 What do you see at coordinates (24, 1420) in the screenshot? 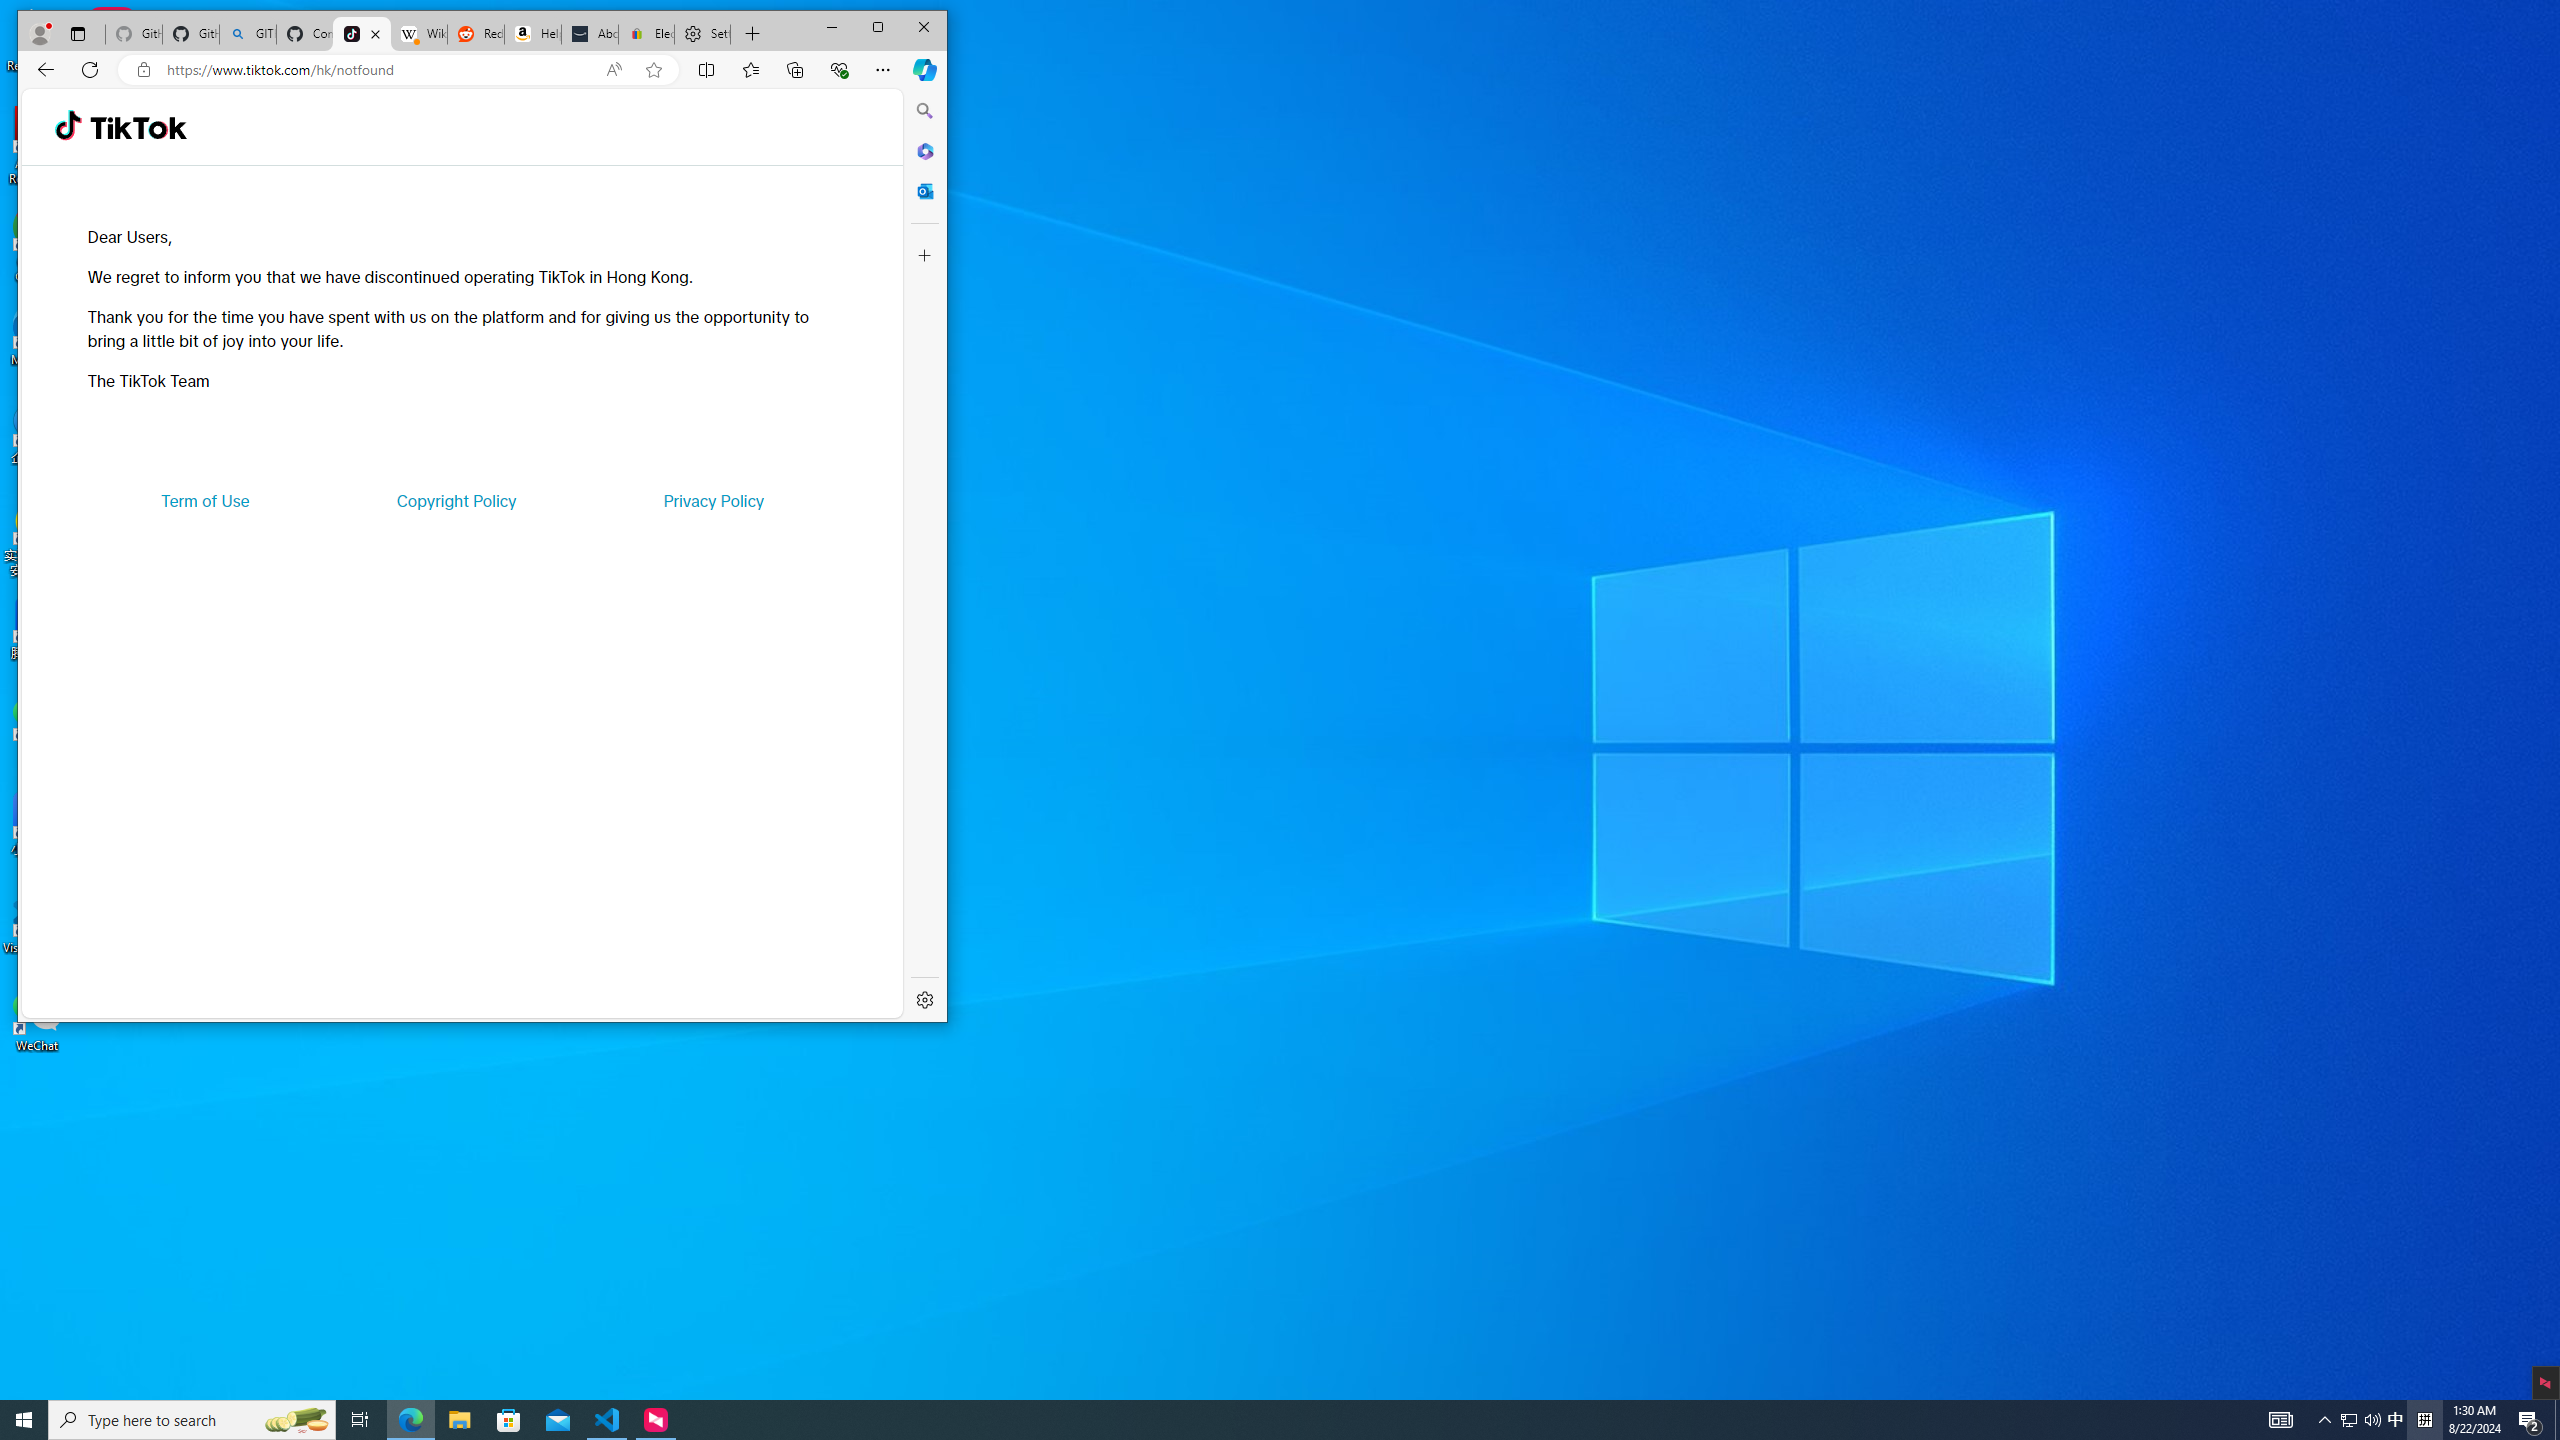
I see `Microsoft Store` at bounding box center [24, 1420].